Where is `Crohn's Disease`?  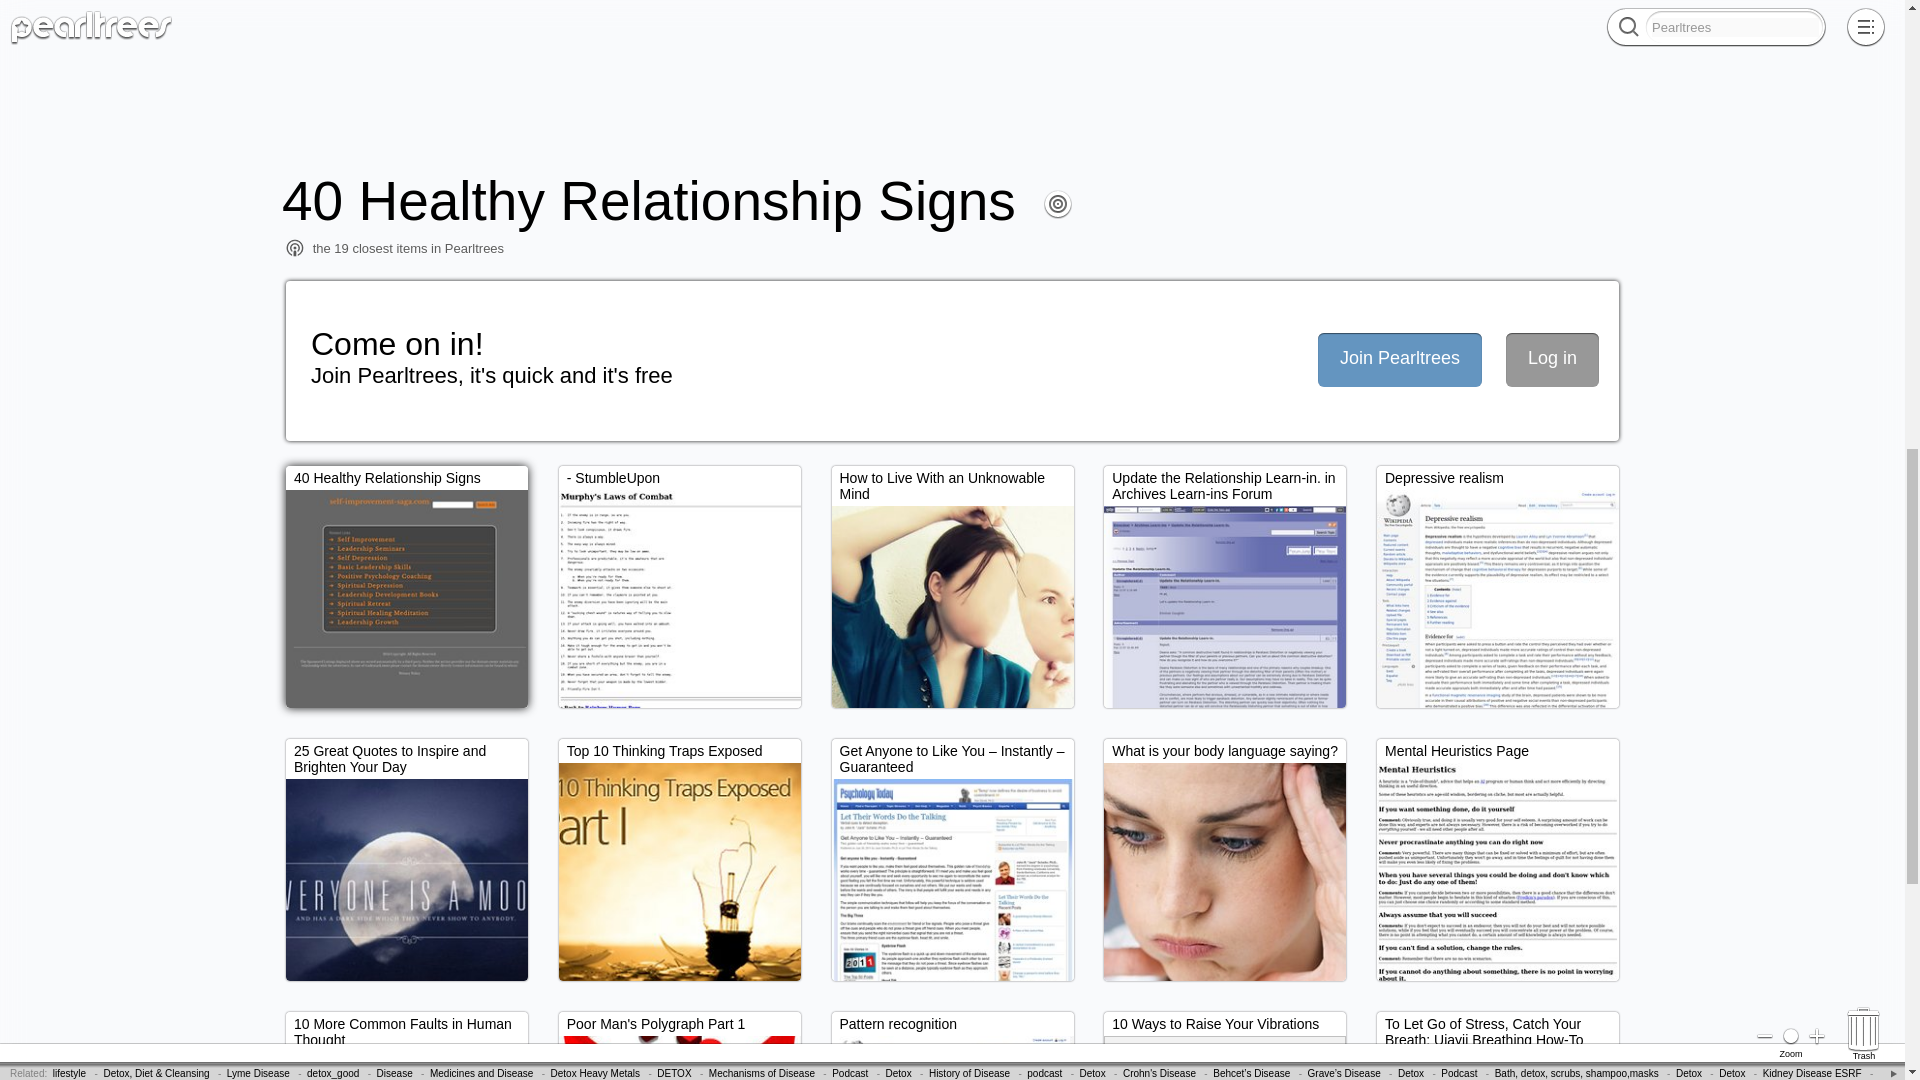
Crohn's Disease is located at coordinates (460, 10).